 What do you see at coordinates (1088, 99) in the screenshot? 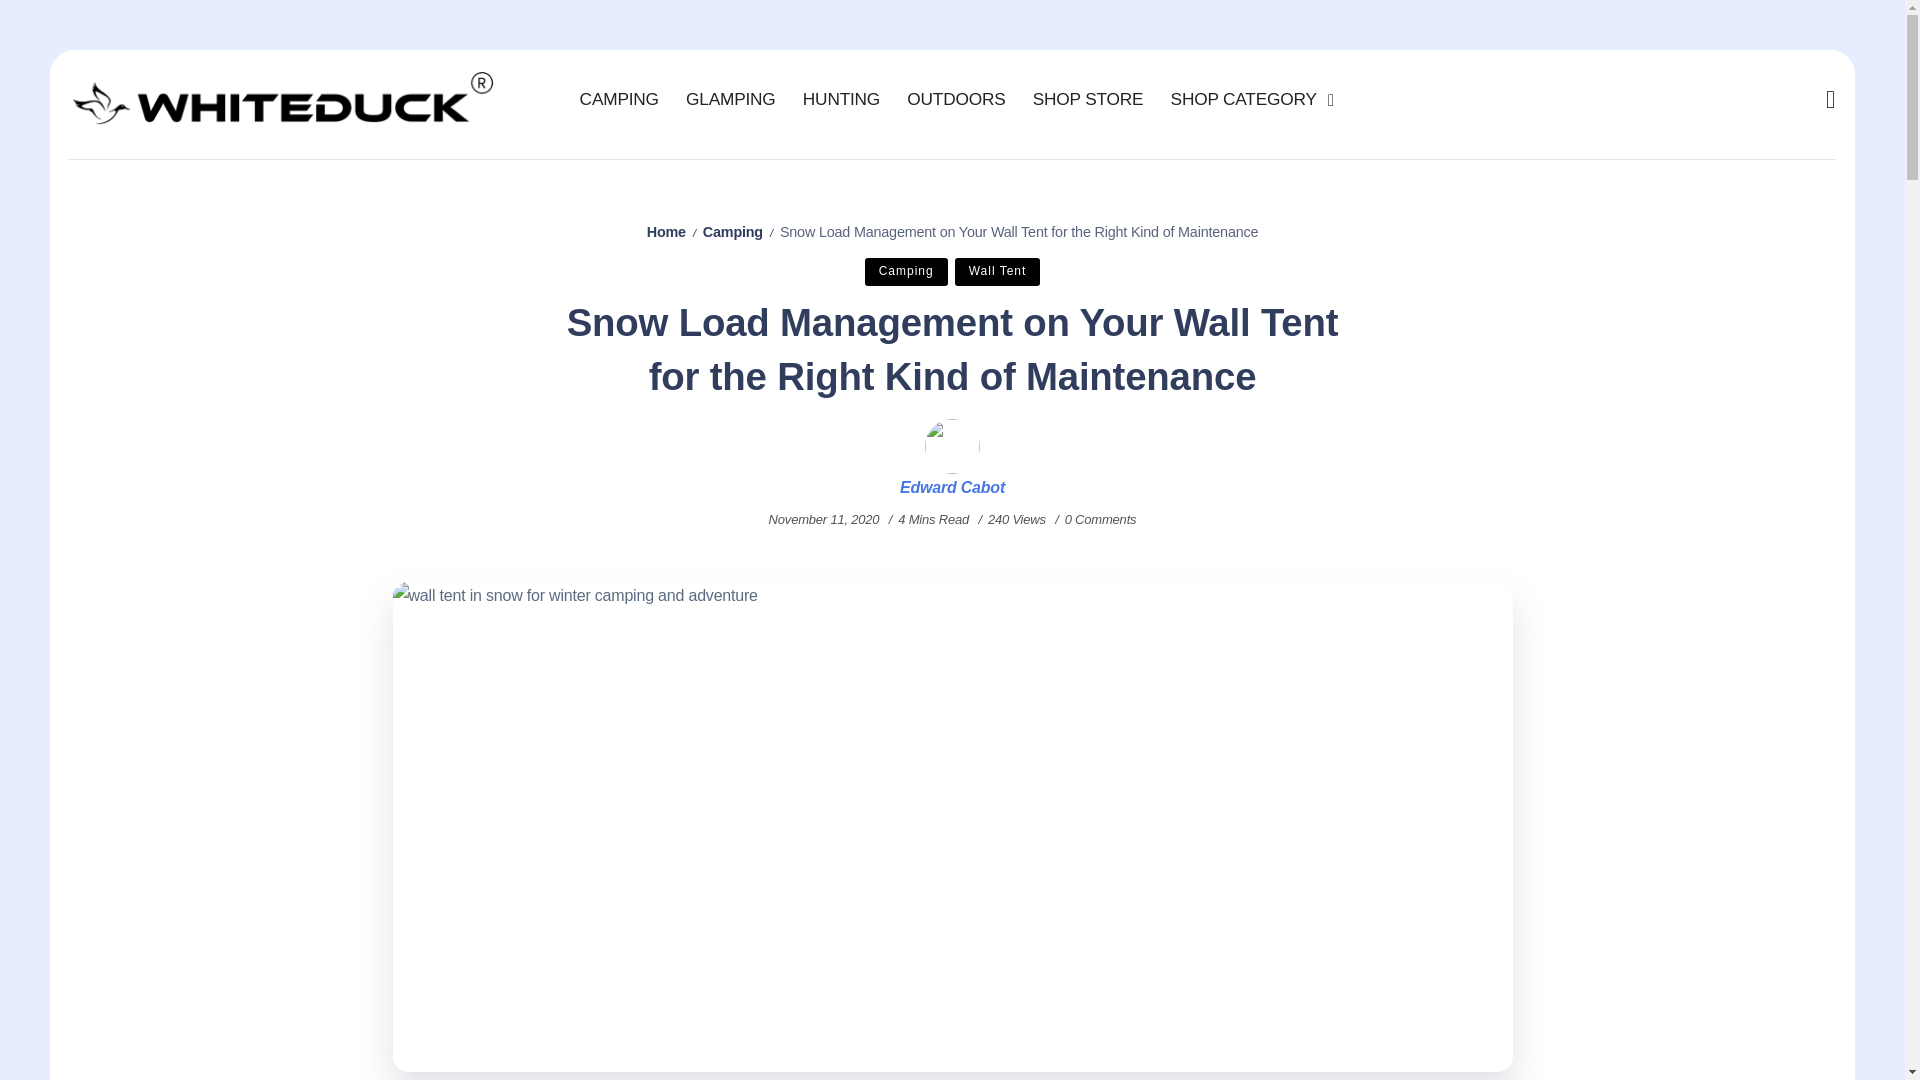
I see `SHOP STORE` at bounding box center [1088, 99].